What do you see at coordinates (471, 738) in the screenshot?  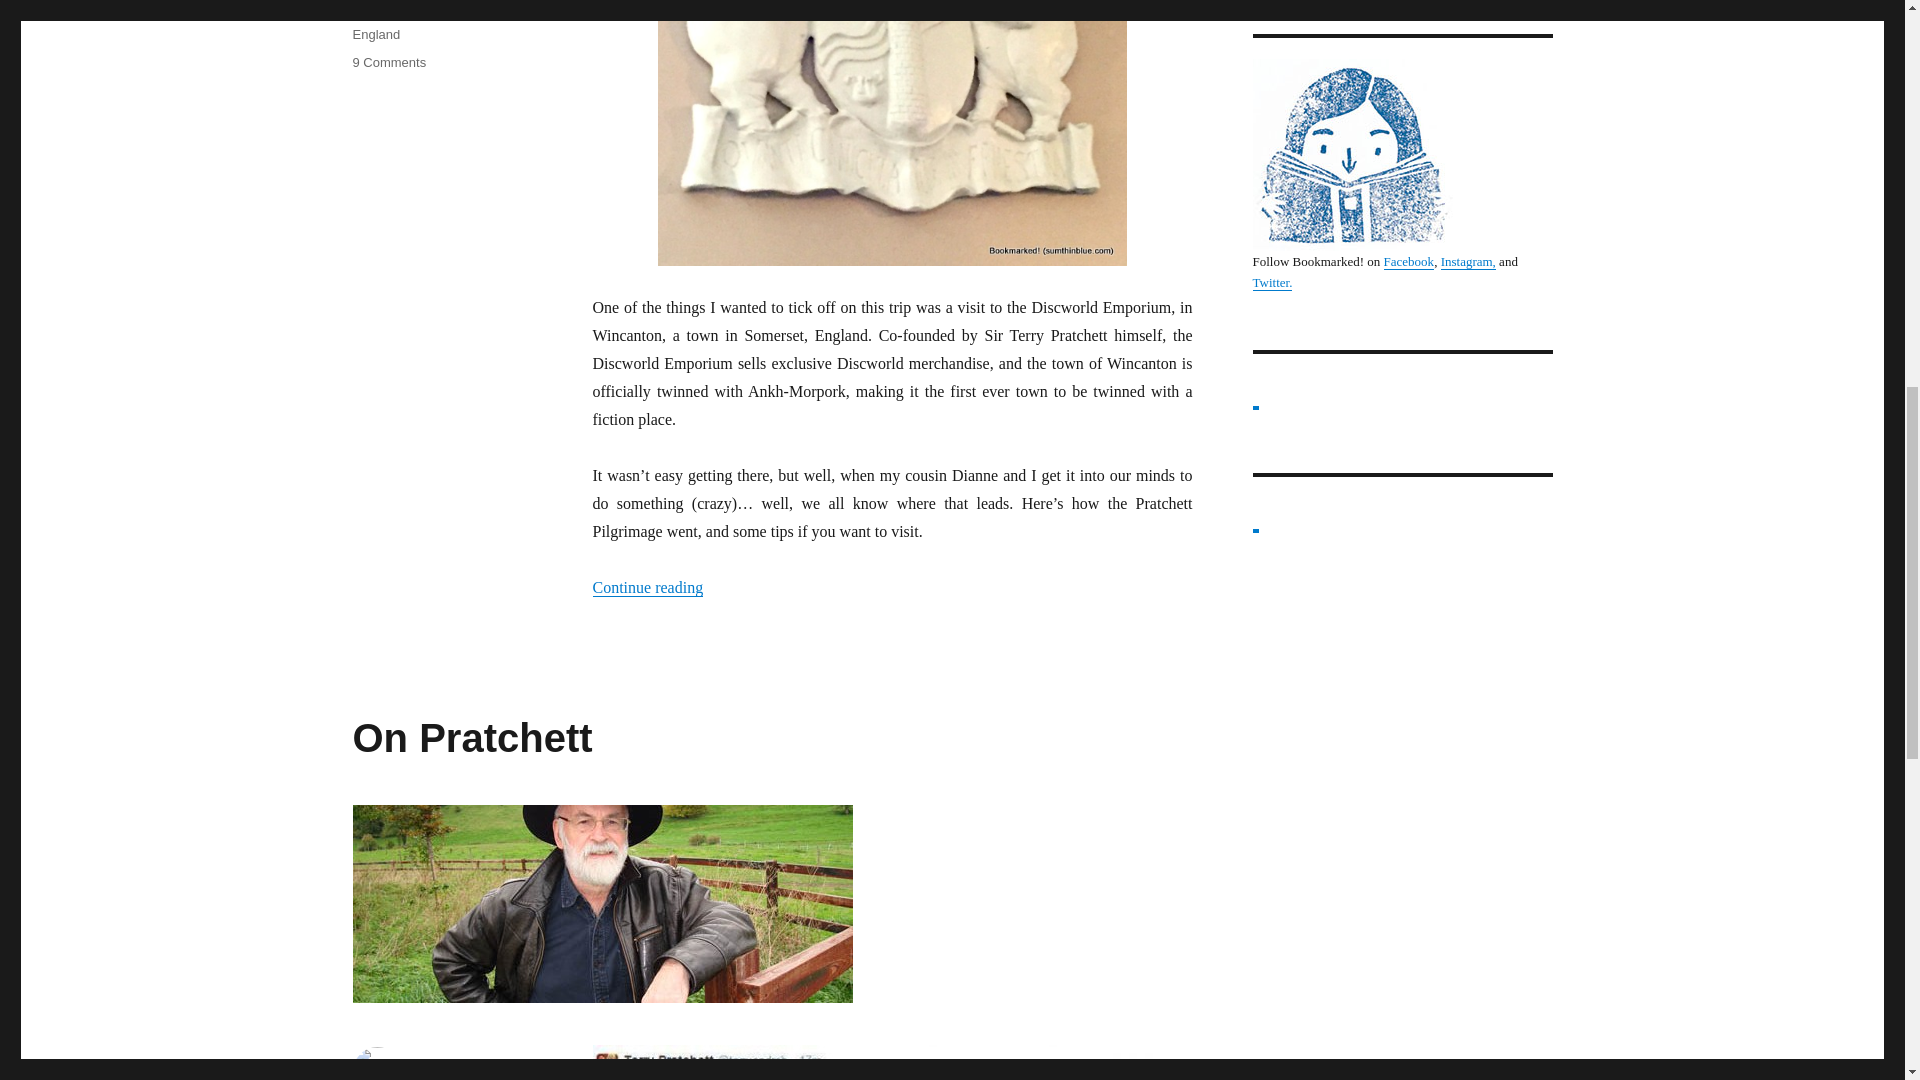 I see `On Pratchett` at bounding box center [471, 738].